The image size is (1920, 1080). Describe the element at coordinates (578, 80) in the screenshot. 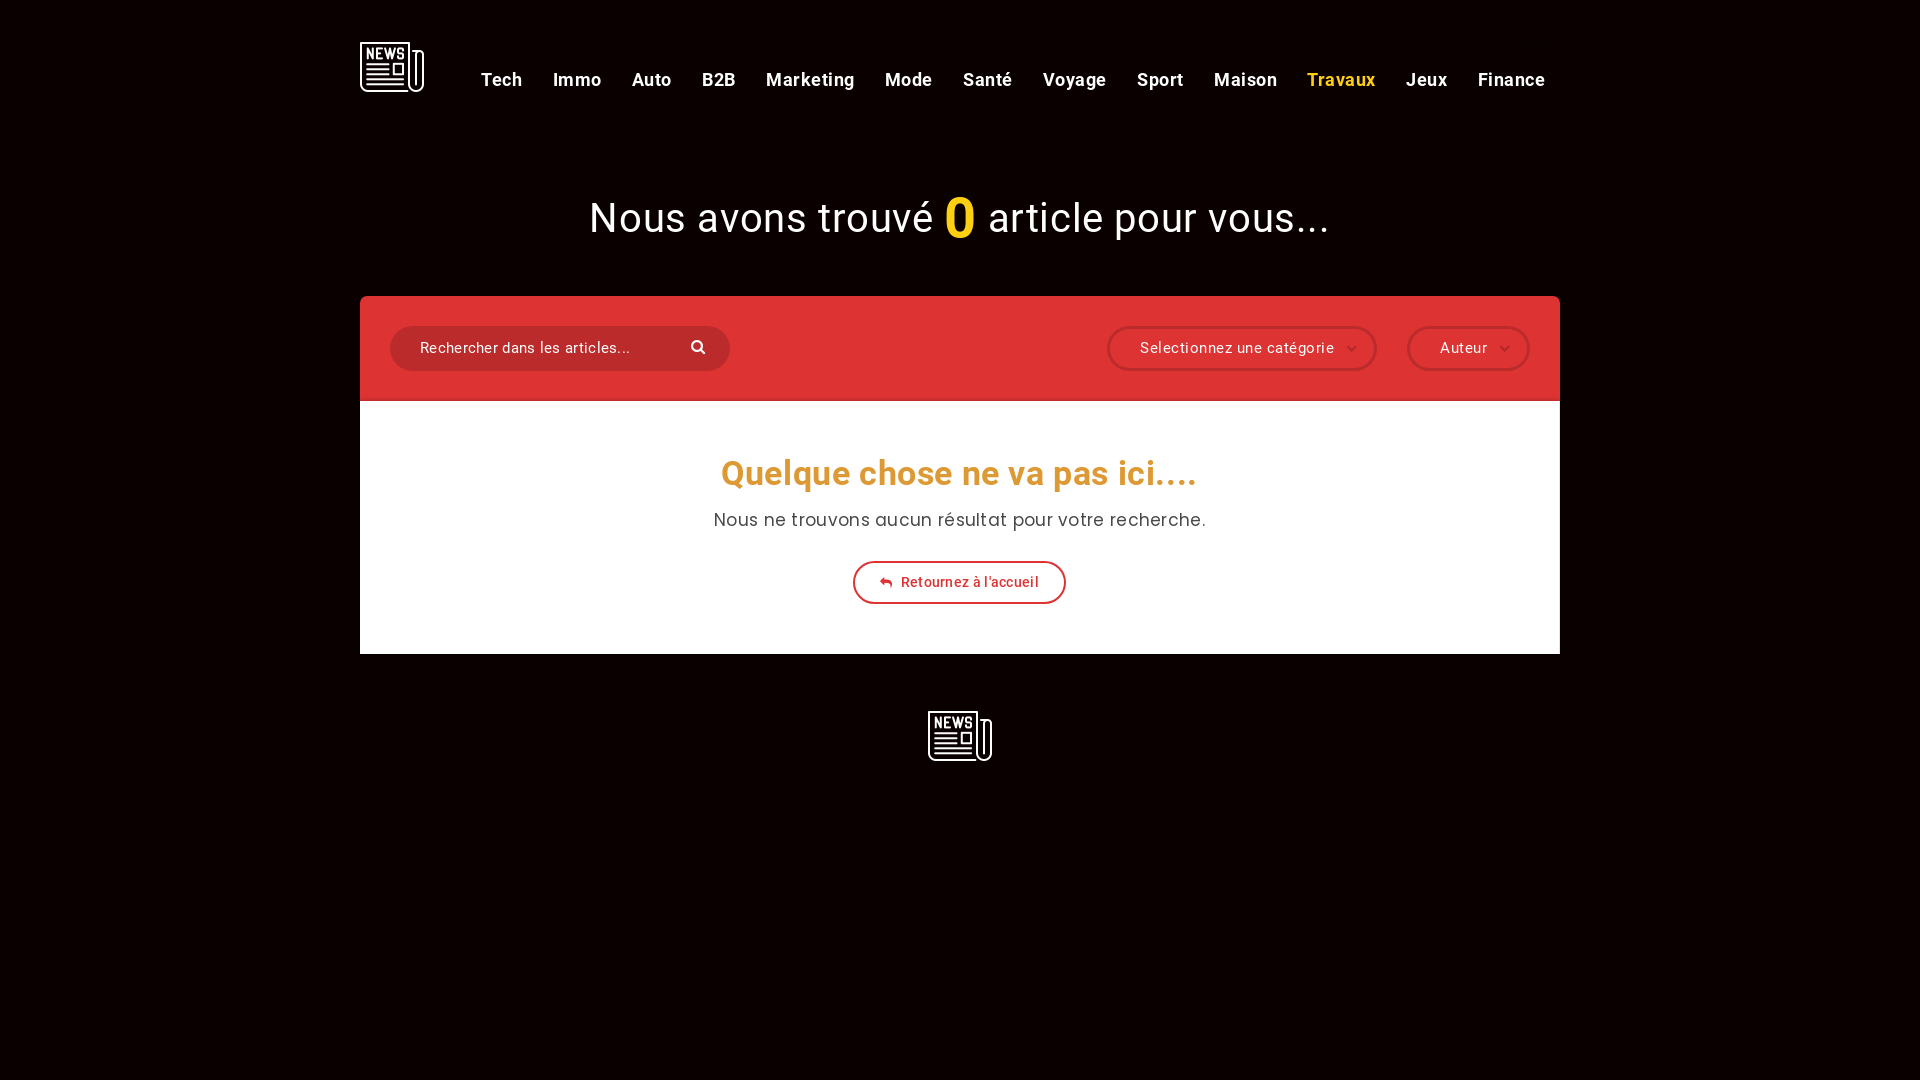

I see `Immo` at that location.